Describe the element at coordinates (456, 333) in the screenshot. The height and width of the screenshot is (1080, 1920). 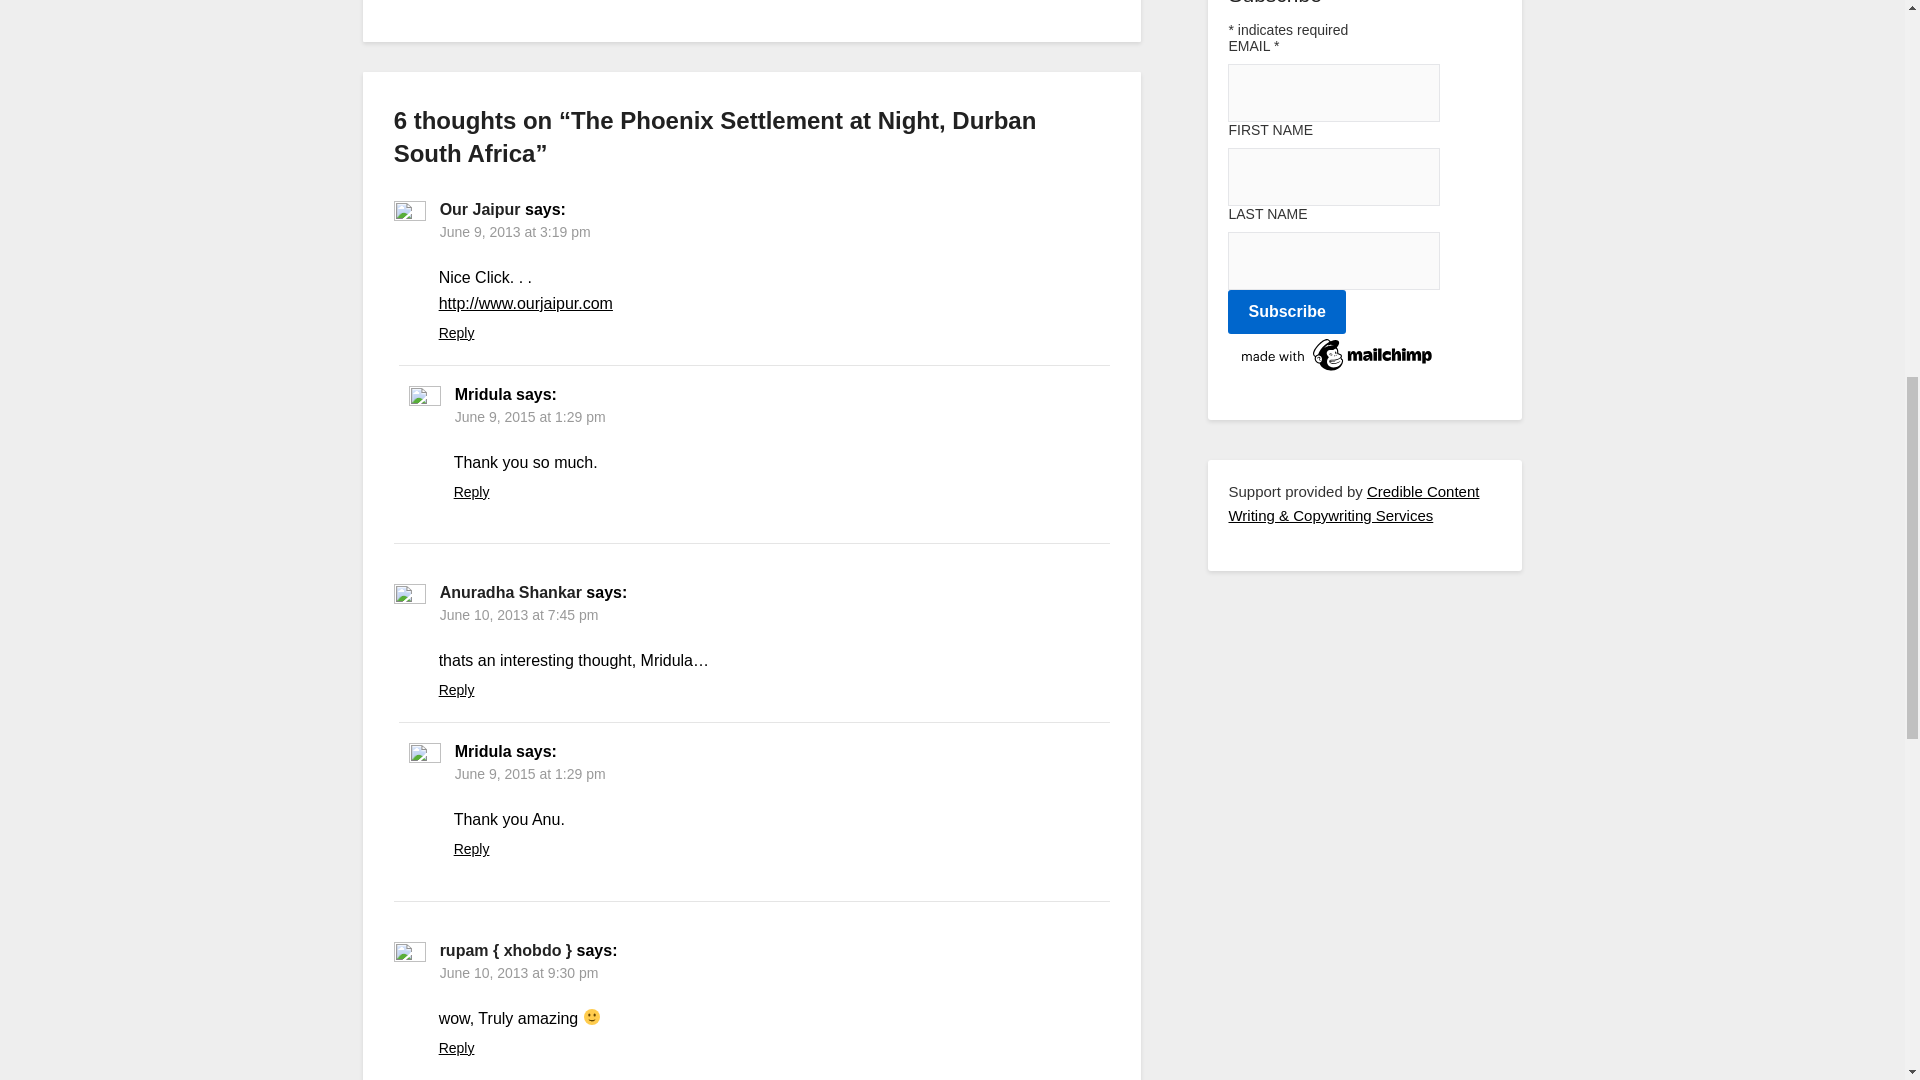
I see `Reply` at that location.